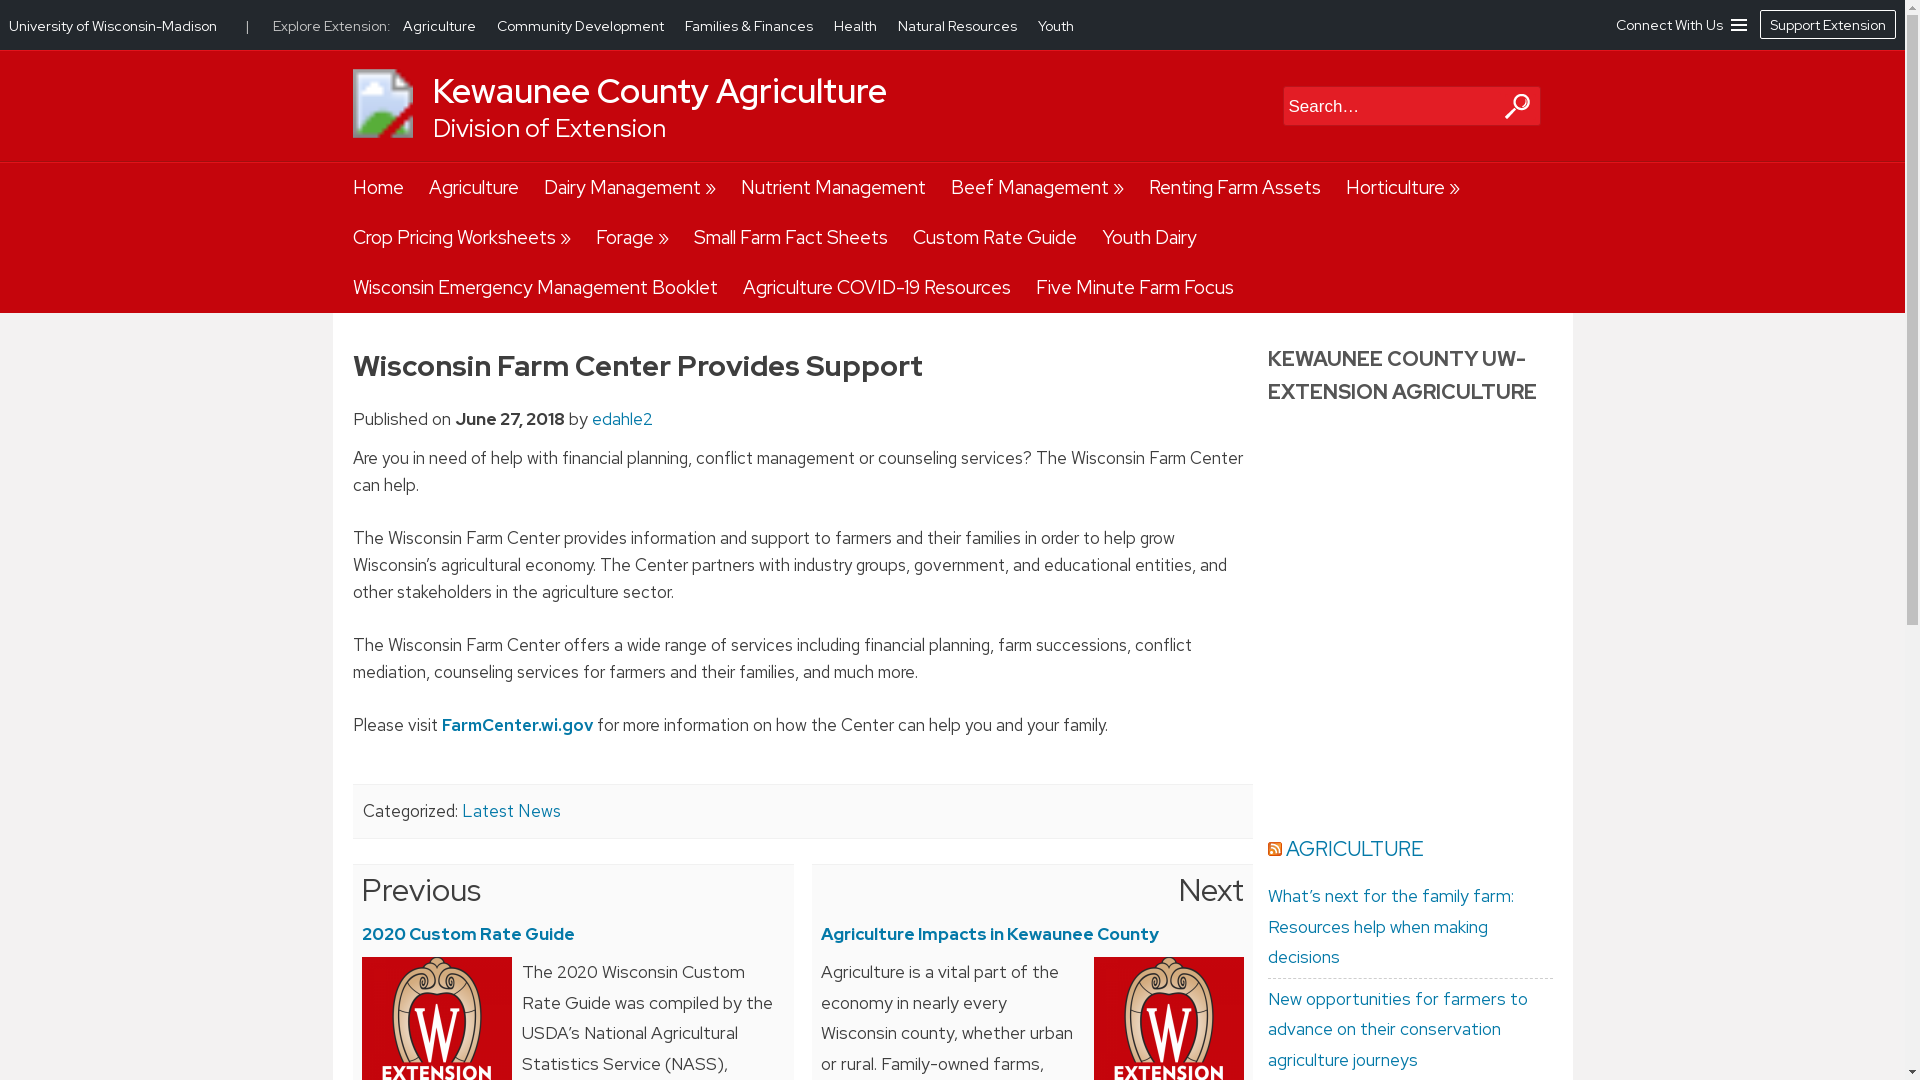  Describe the element at coordinates (790, 238) in the screenshot. I see `Small Farm Fact Sheets` at that location.